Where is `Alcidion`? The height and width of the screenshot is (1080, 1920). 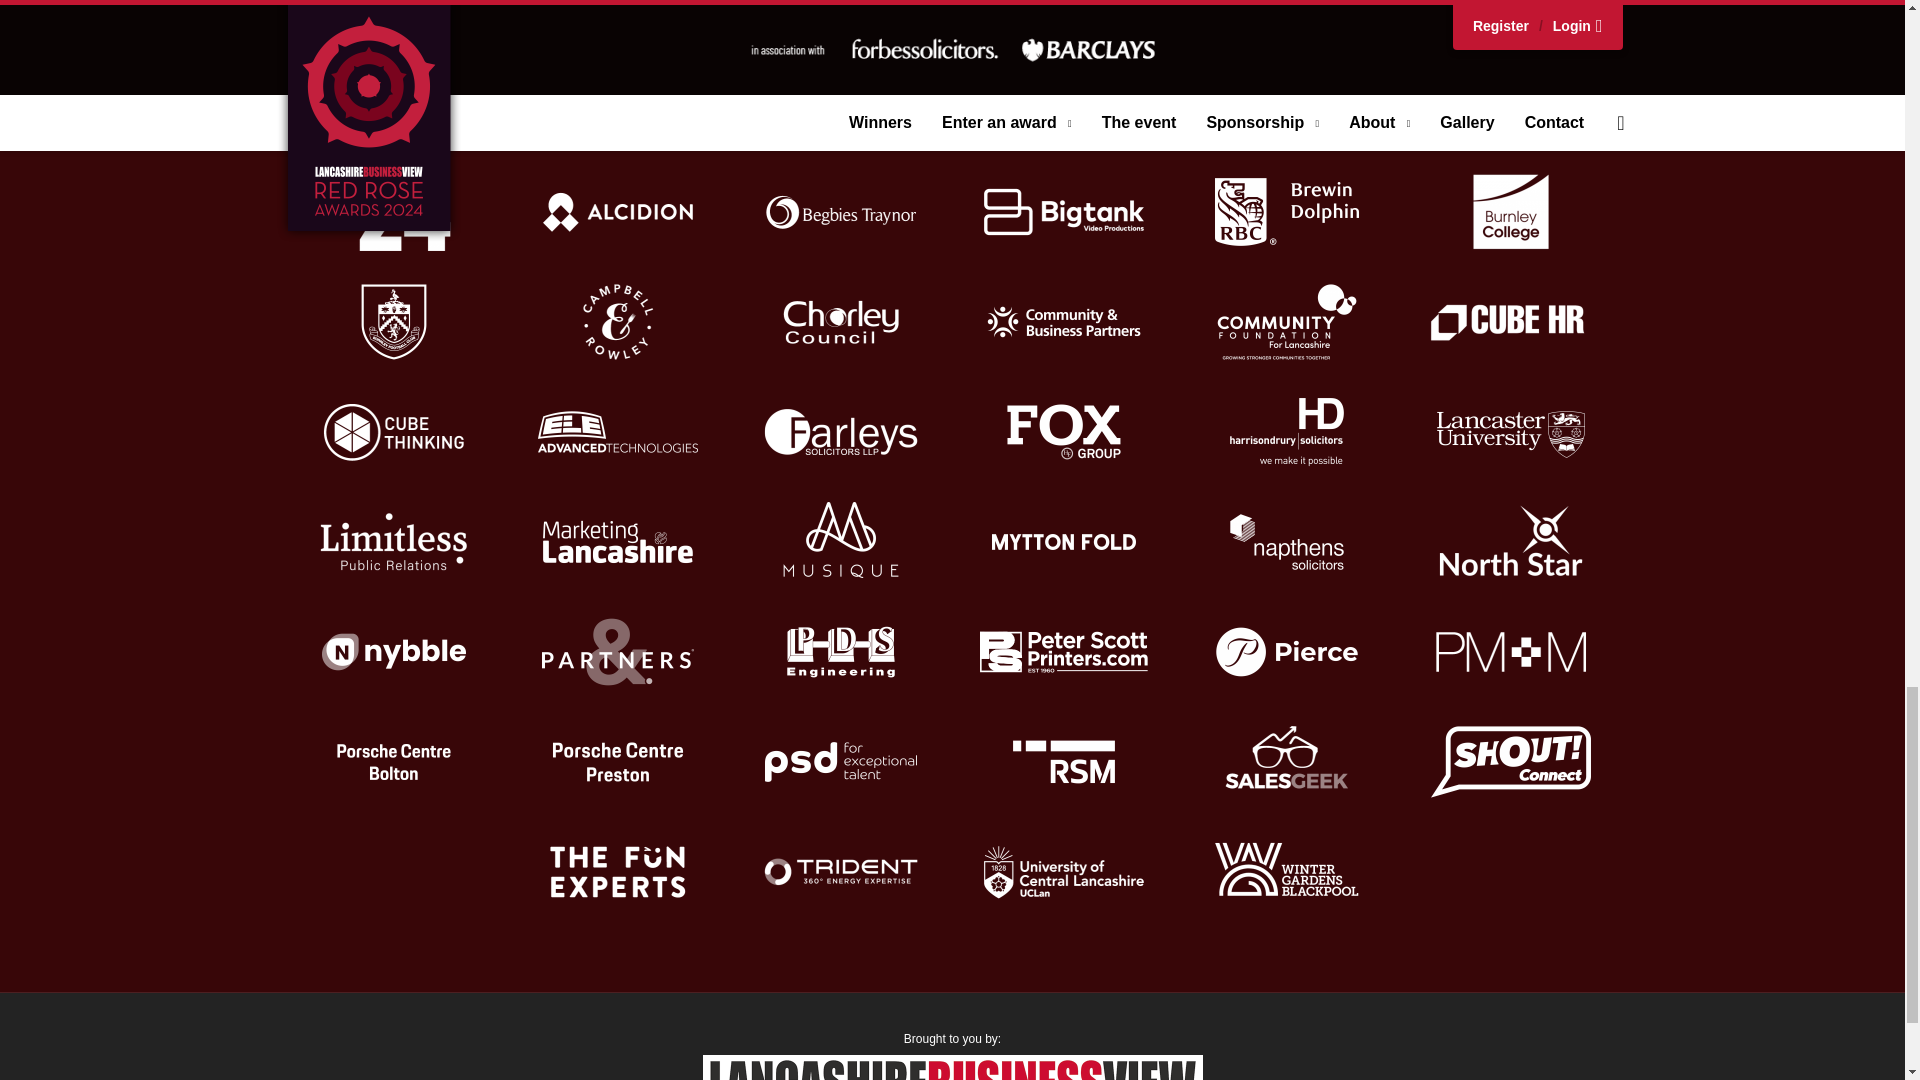 Alcidion is located at coordinates (618, 211).